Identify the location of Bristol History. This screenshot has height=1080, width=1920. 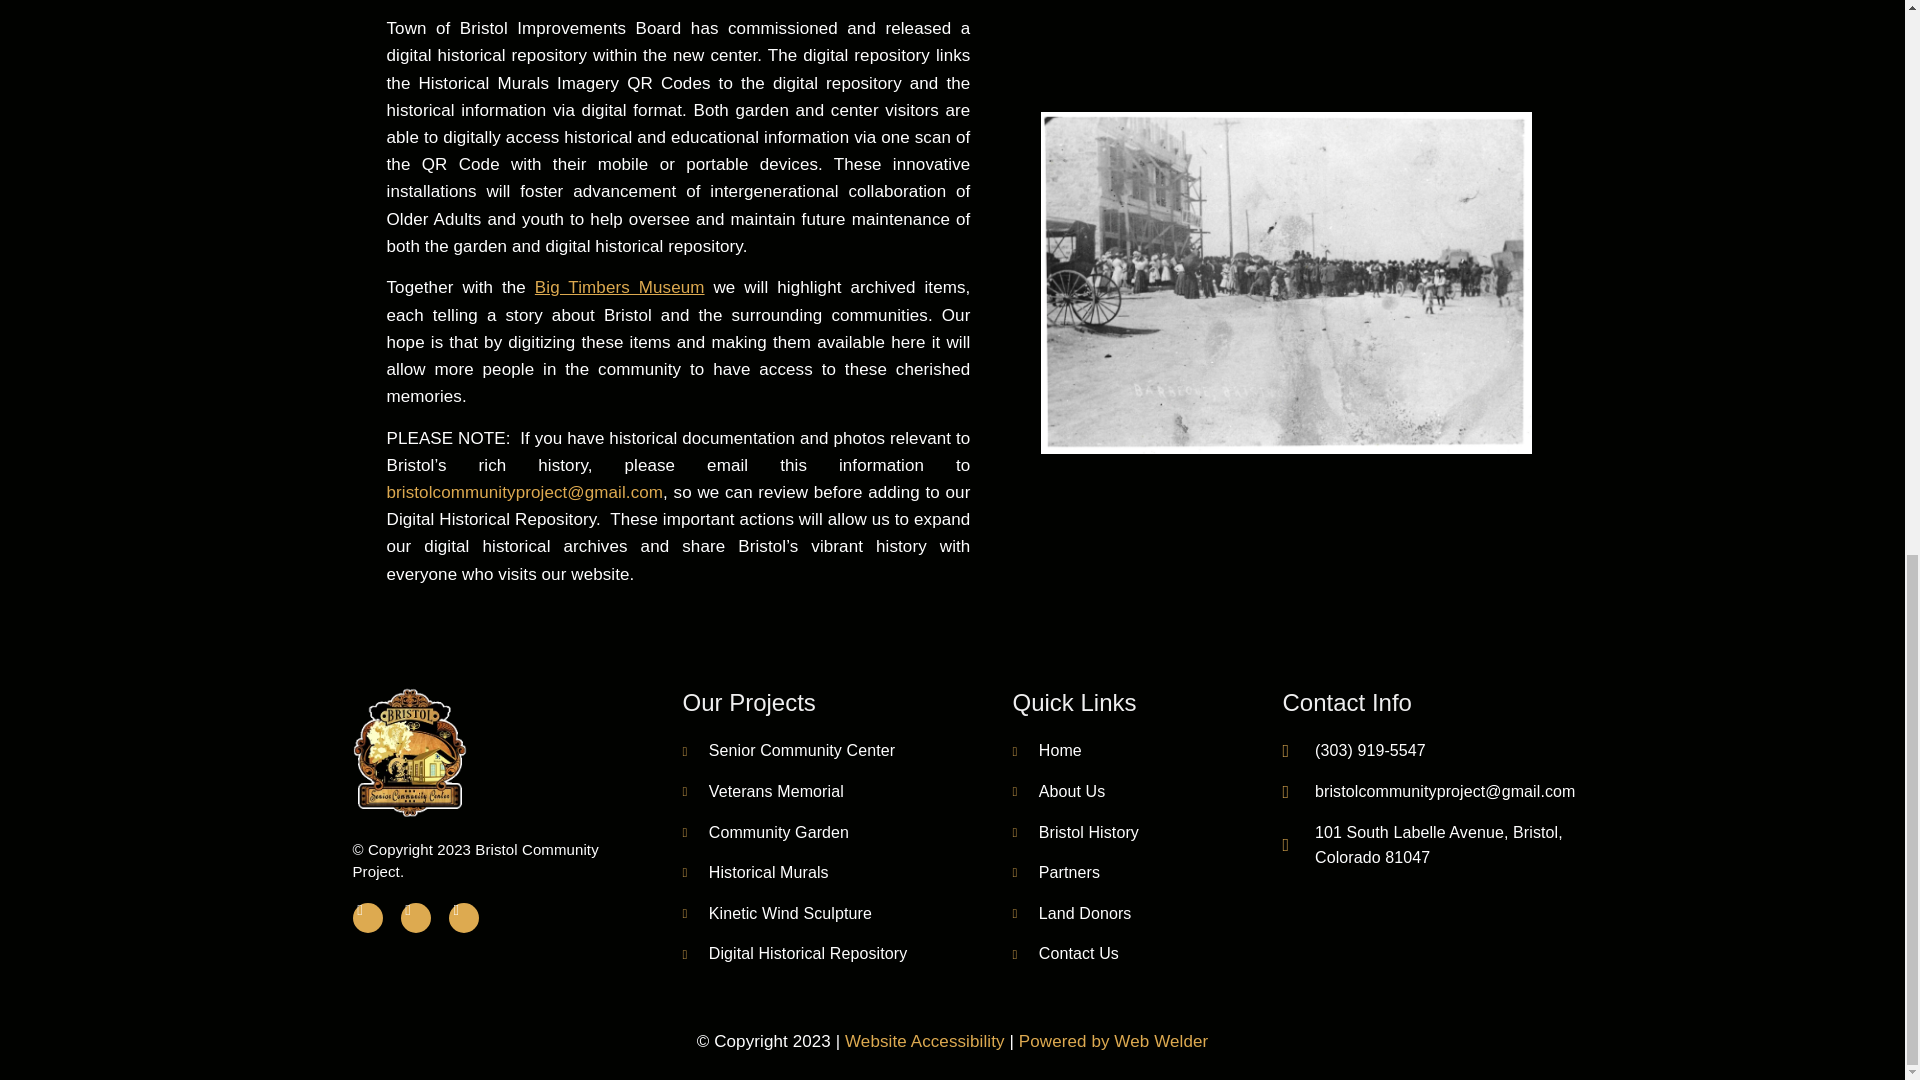
(1074, 832).